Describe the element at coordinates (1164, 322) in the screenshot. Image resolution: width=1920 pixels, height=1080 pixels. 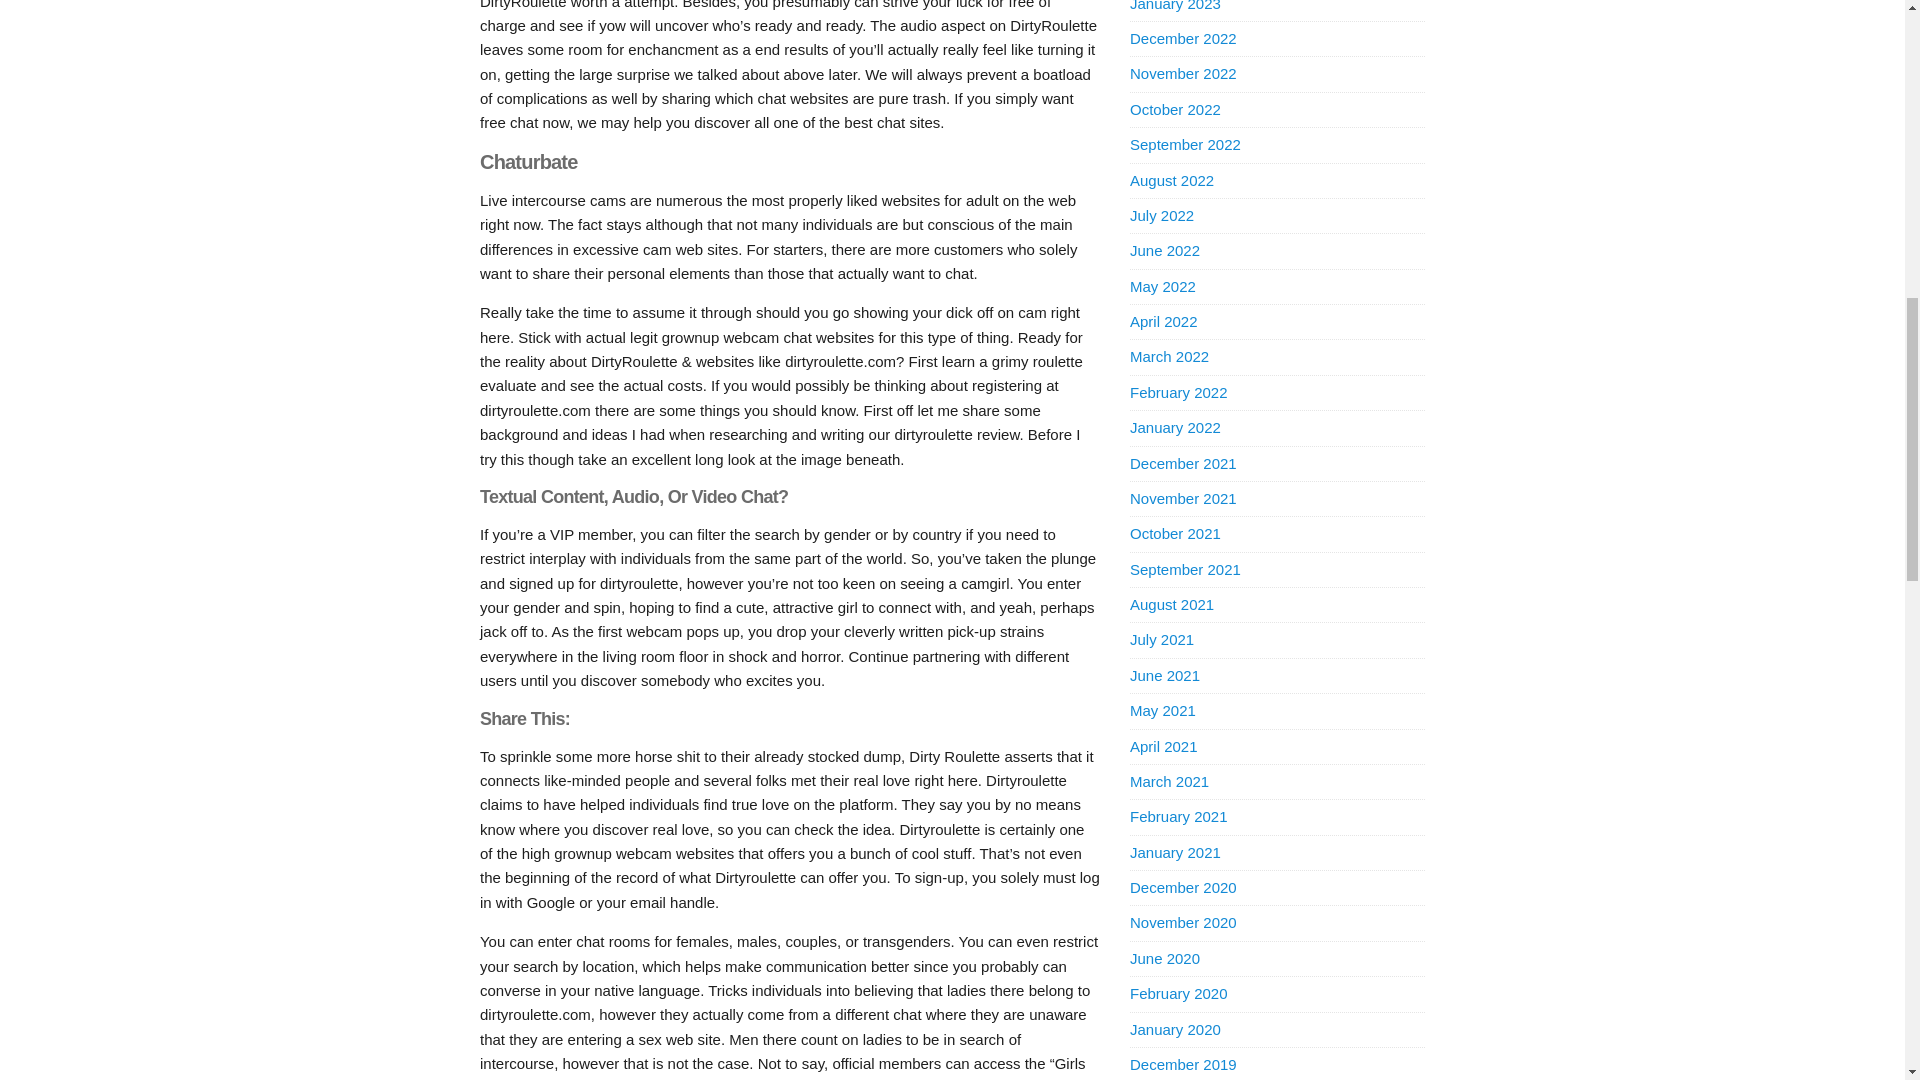
I see `April 2022` at that location.